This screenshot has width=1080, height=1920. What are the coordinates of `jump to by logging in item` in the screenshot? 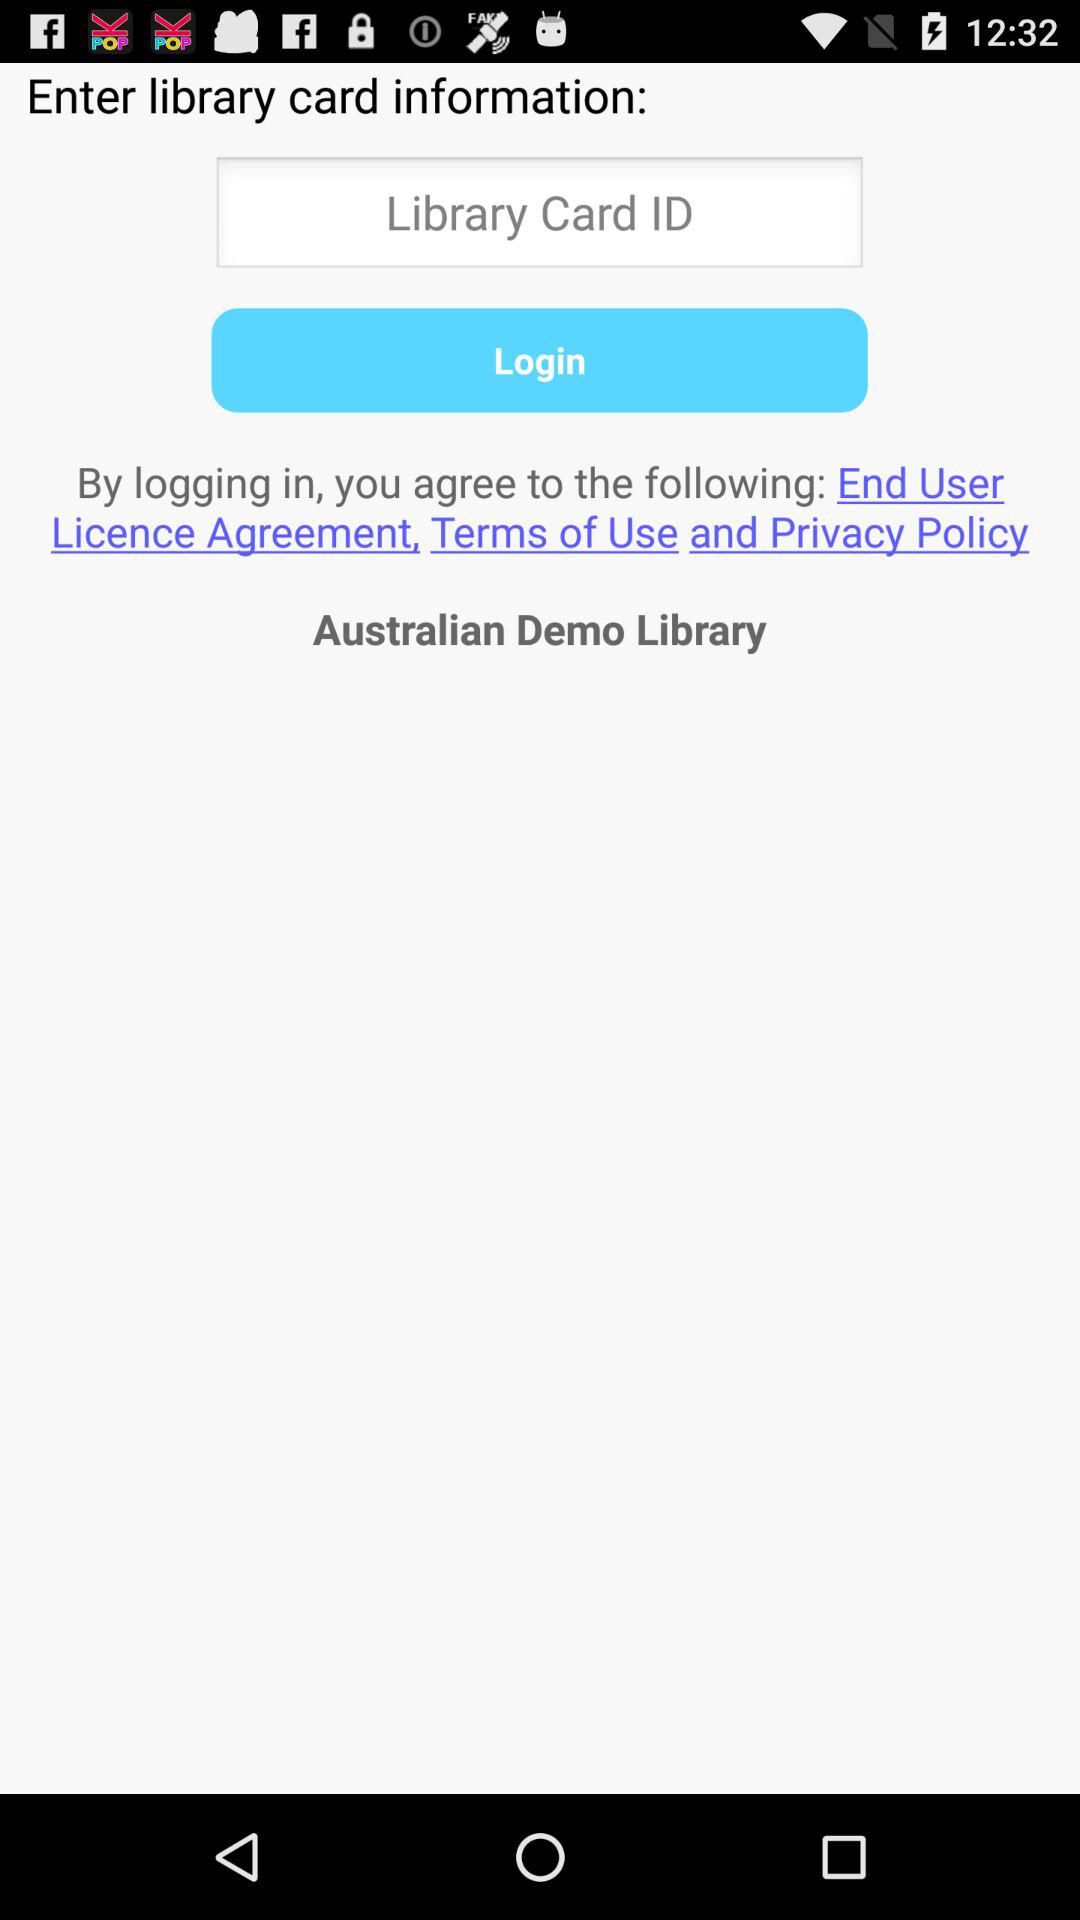 It's located at (540, 506).